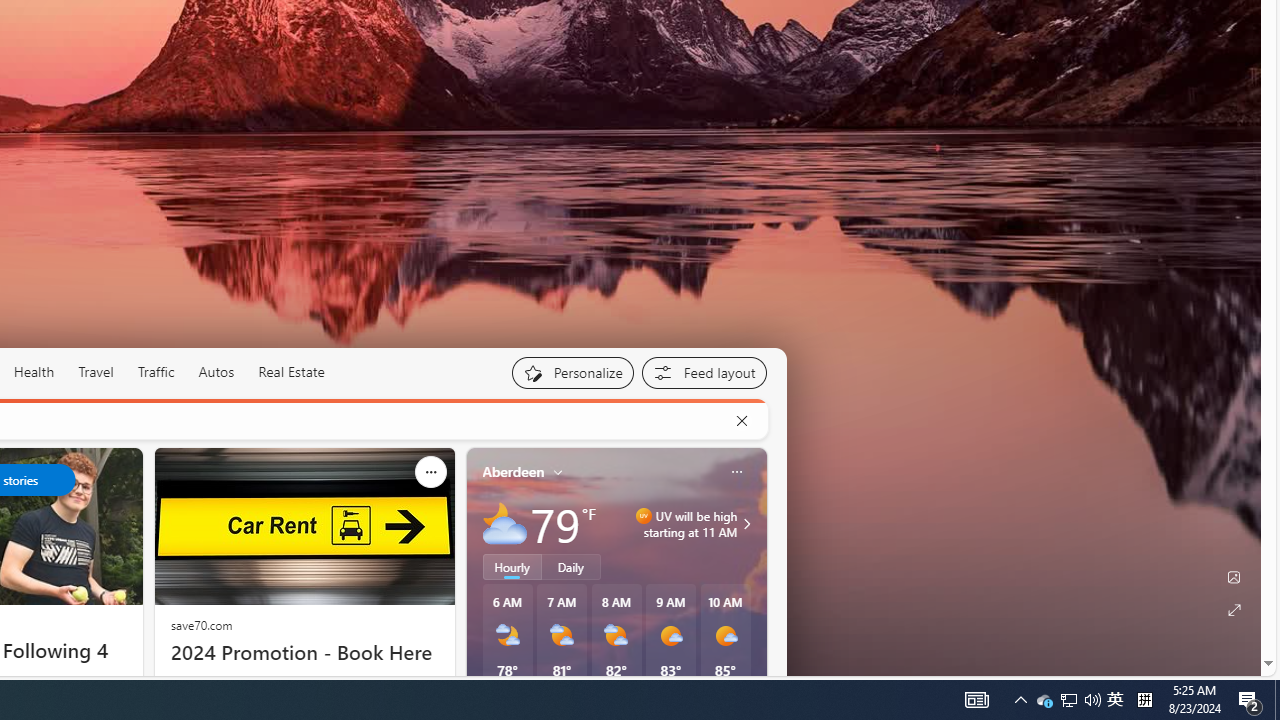 This screenshot has height=720, width=1280. I want to click on Class: weather-arrow-glyph, so click(746, 523).